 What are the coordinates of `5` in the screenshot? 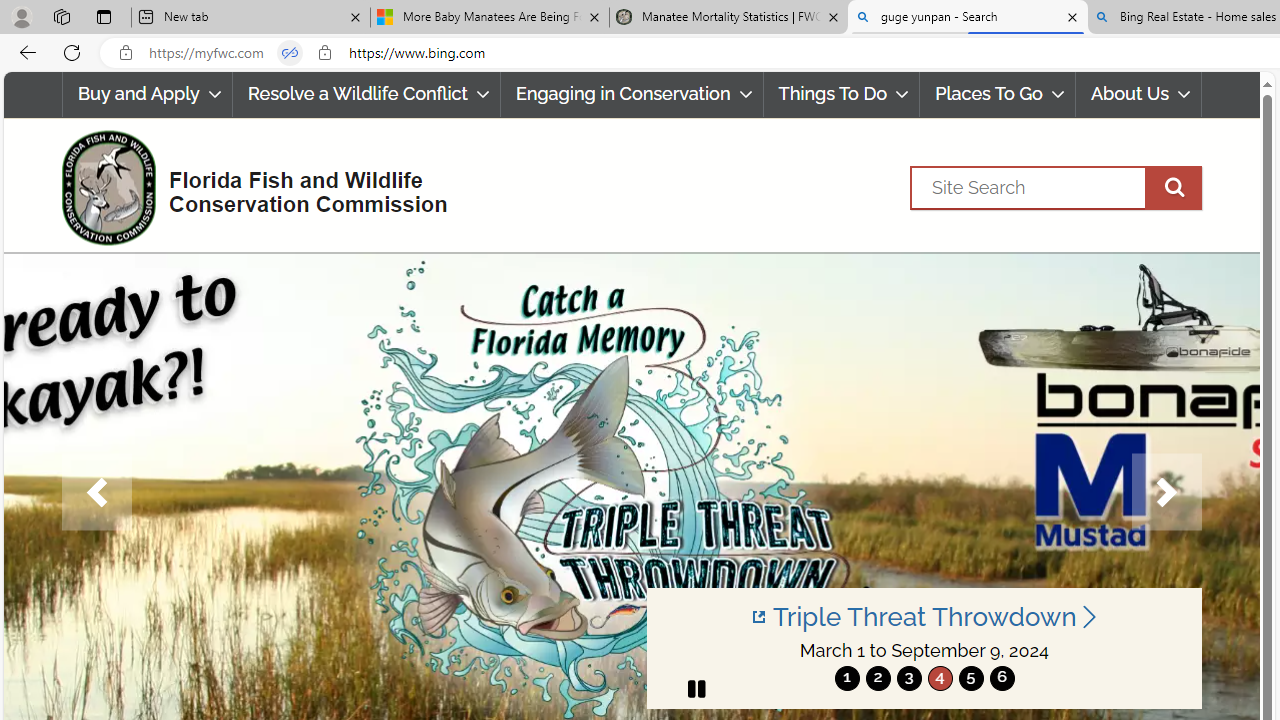 It's located at (970, 678).